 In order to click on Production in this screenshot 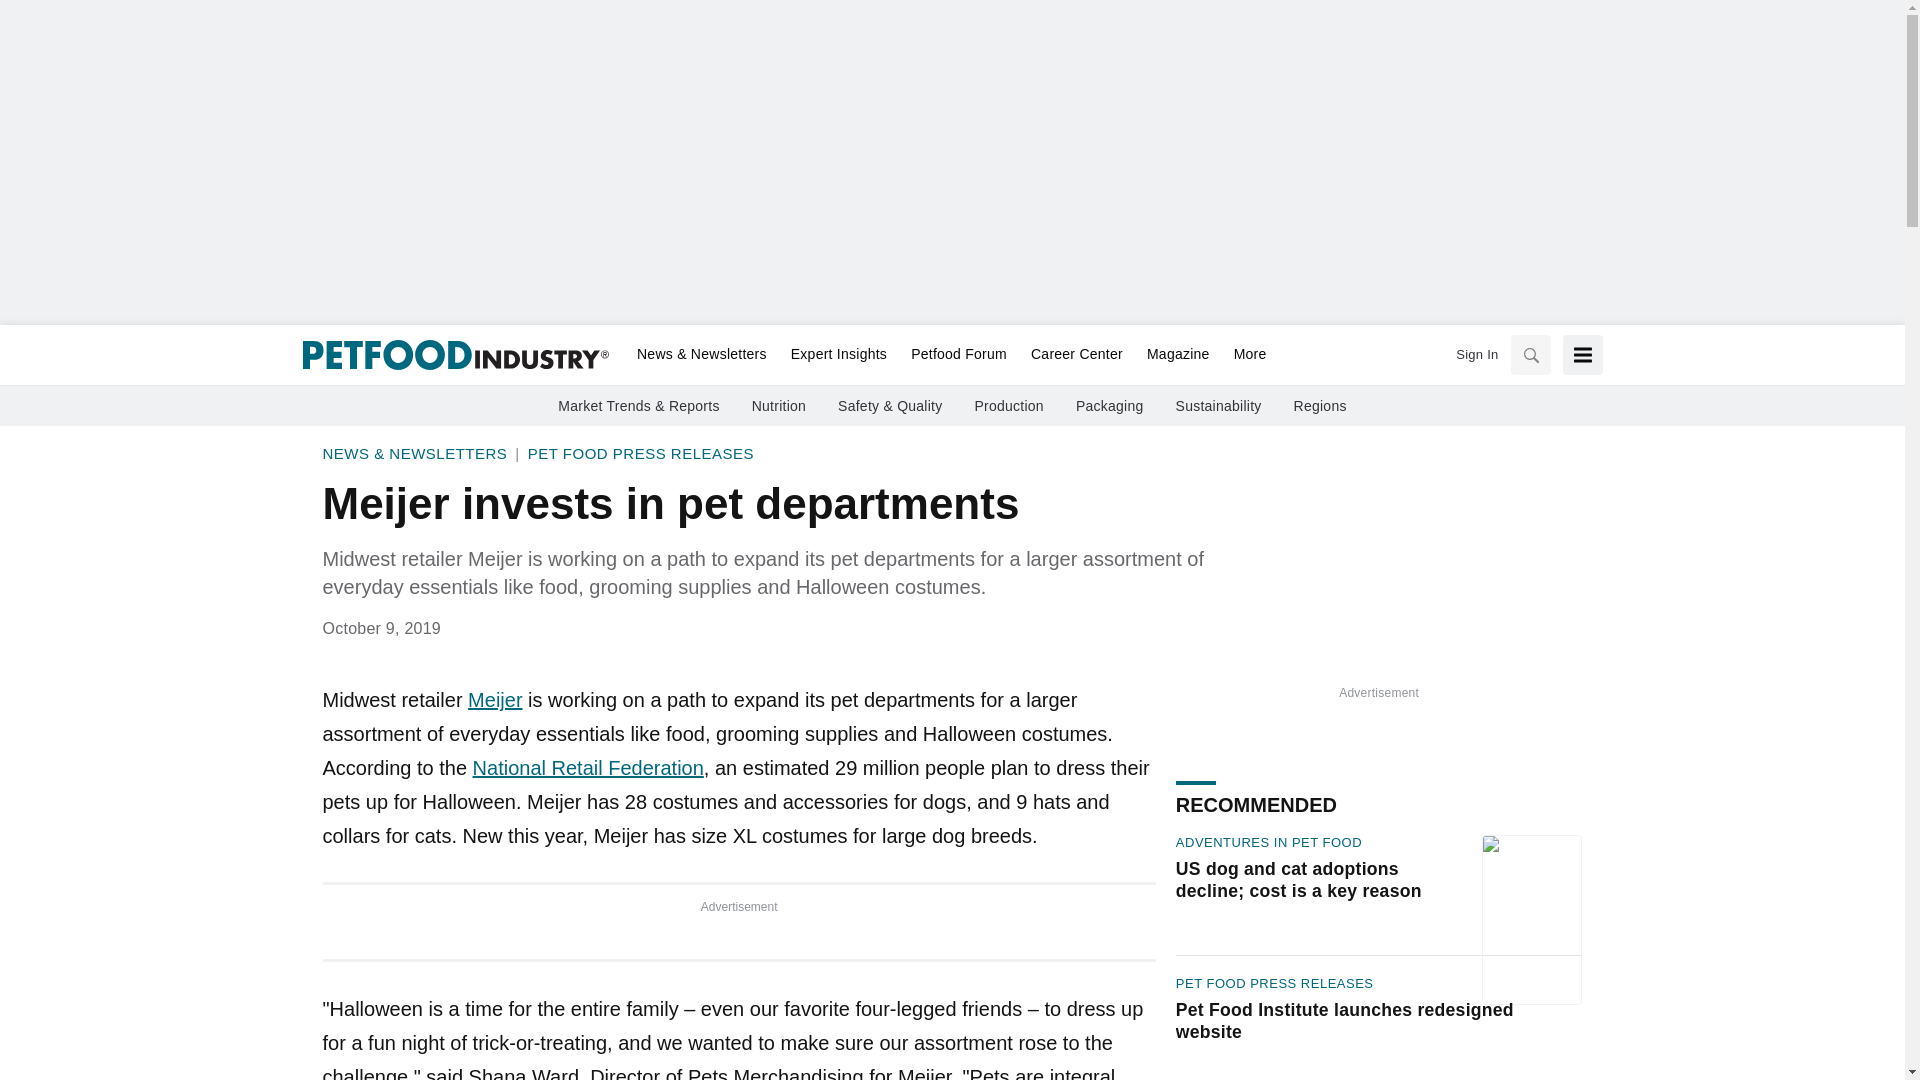, I will do `click(1008, 406)`.